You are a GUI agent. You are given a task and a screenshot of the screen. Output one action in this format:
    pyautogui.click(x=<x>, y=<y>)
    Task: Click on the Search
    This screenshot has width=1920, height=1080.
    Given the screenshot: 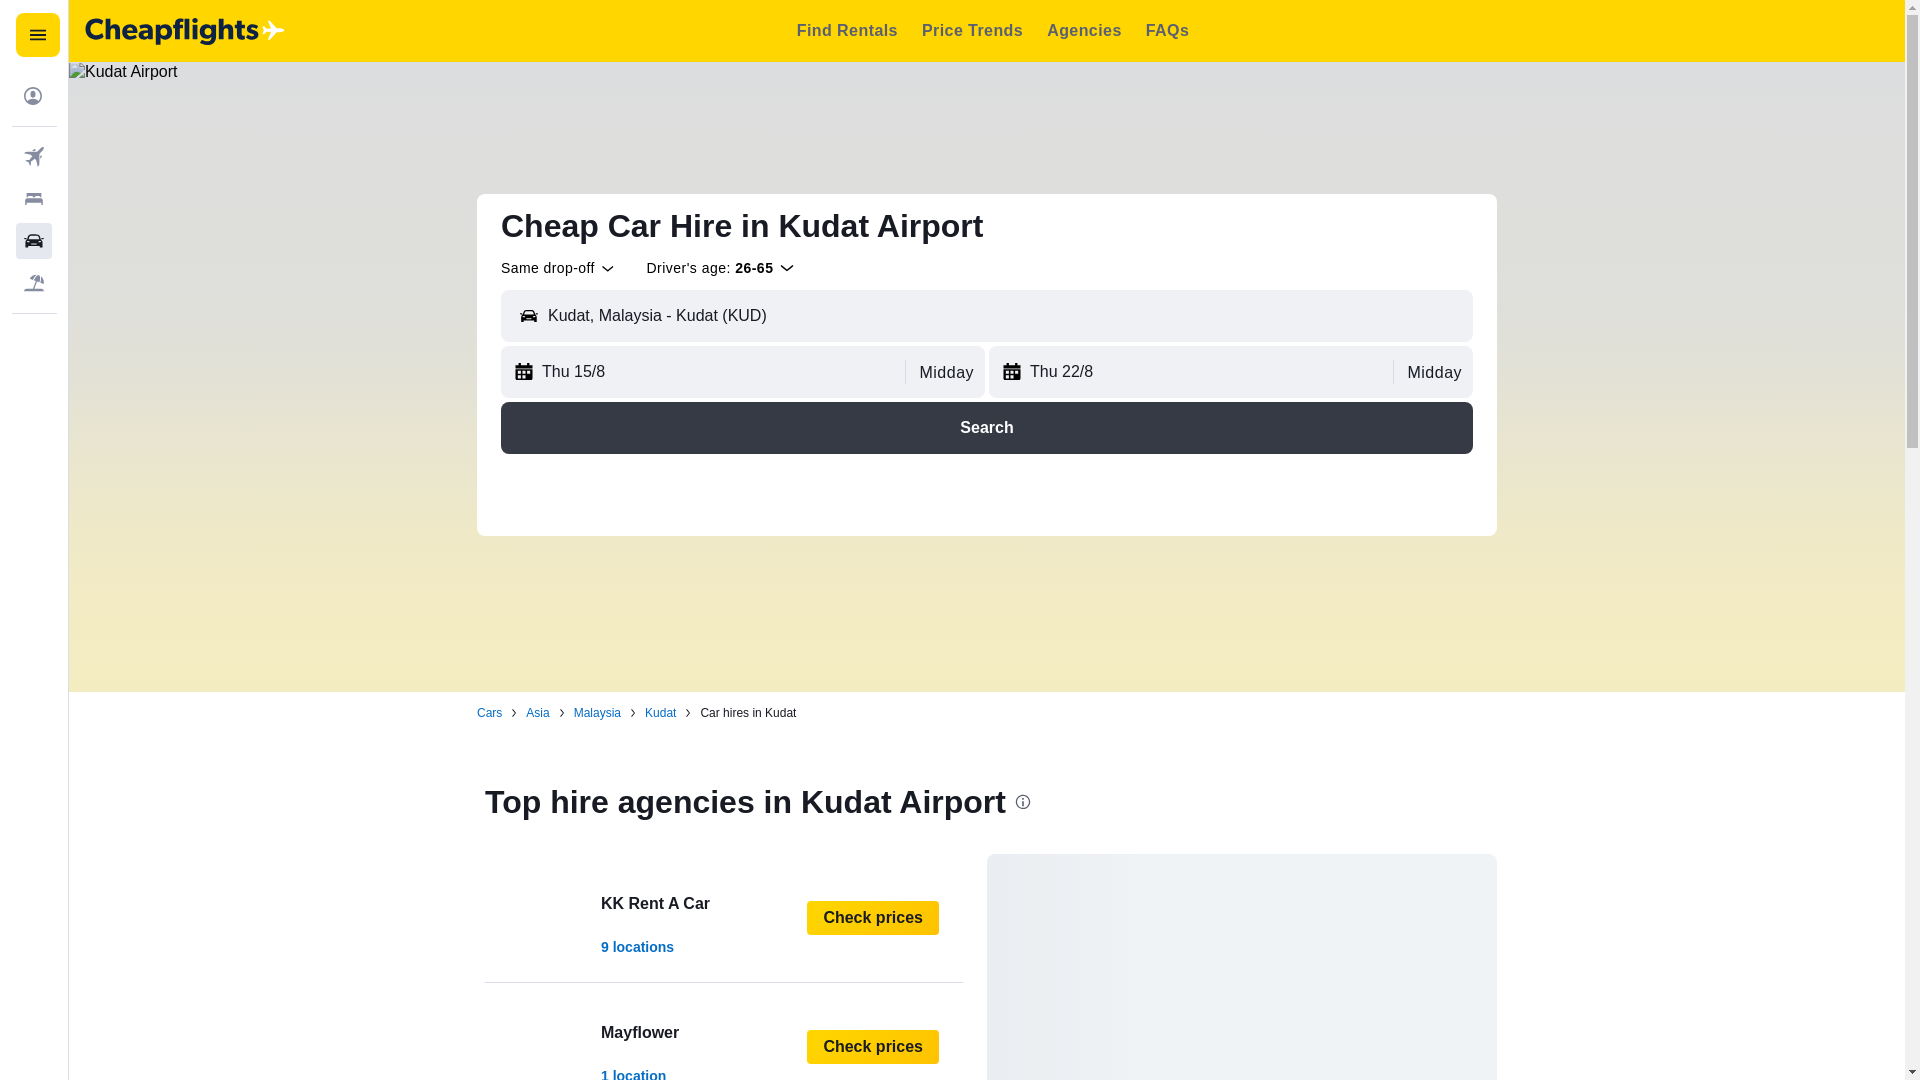 What is the action you would take?
    pyautogui.click(x=872, y=1046)
    